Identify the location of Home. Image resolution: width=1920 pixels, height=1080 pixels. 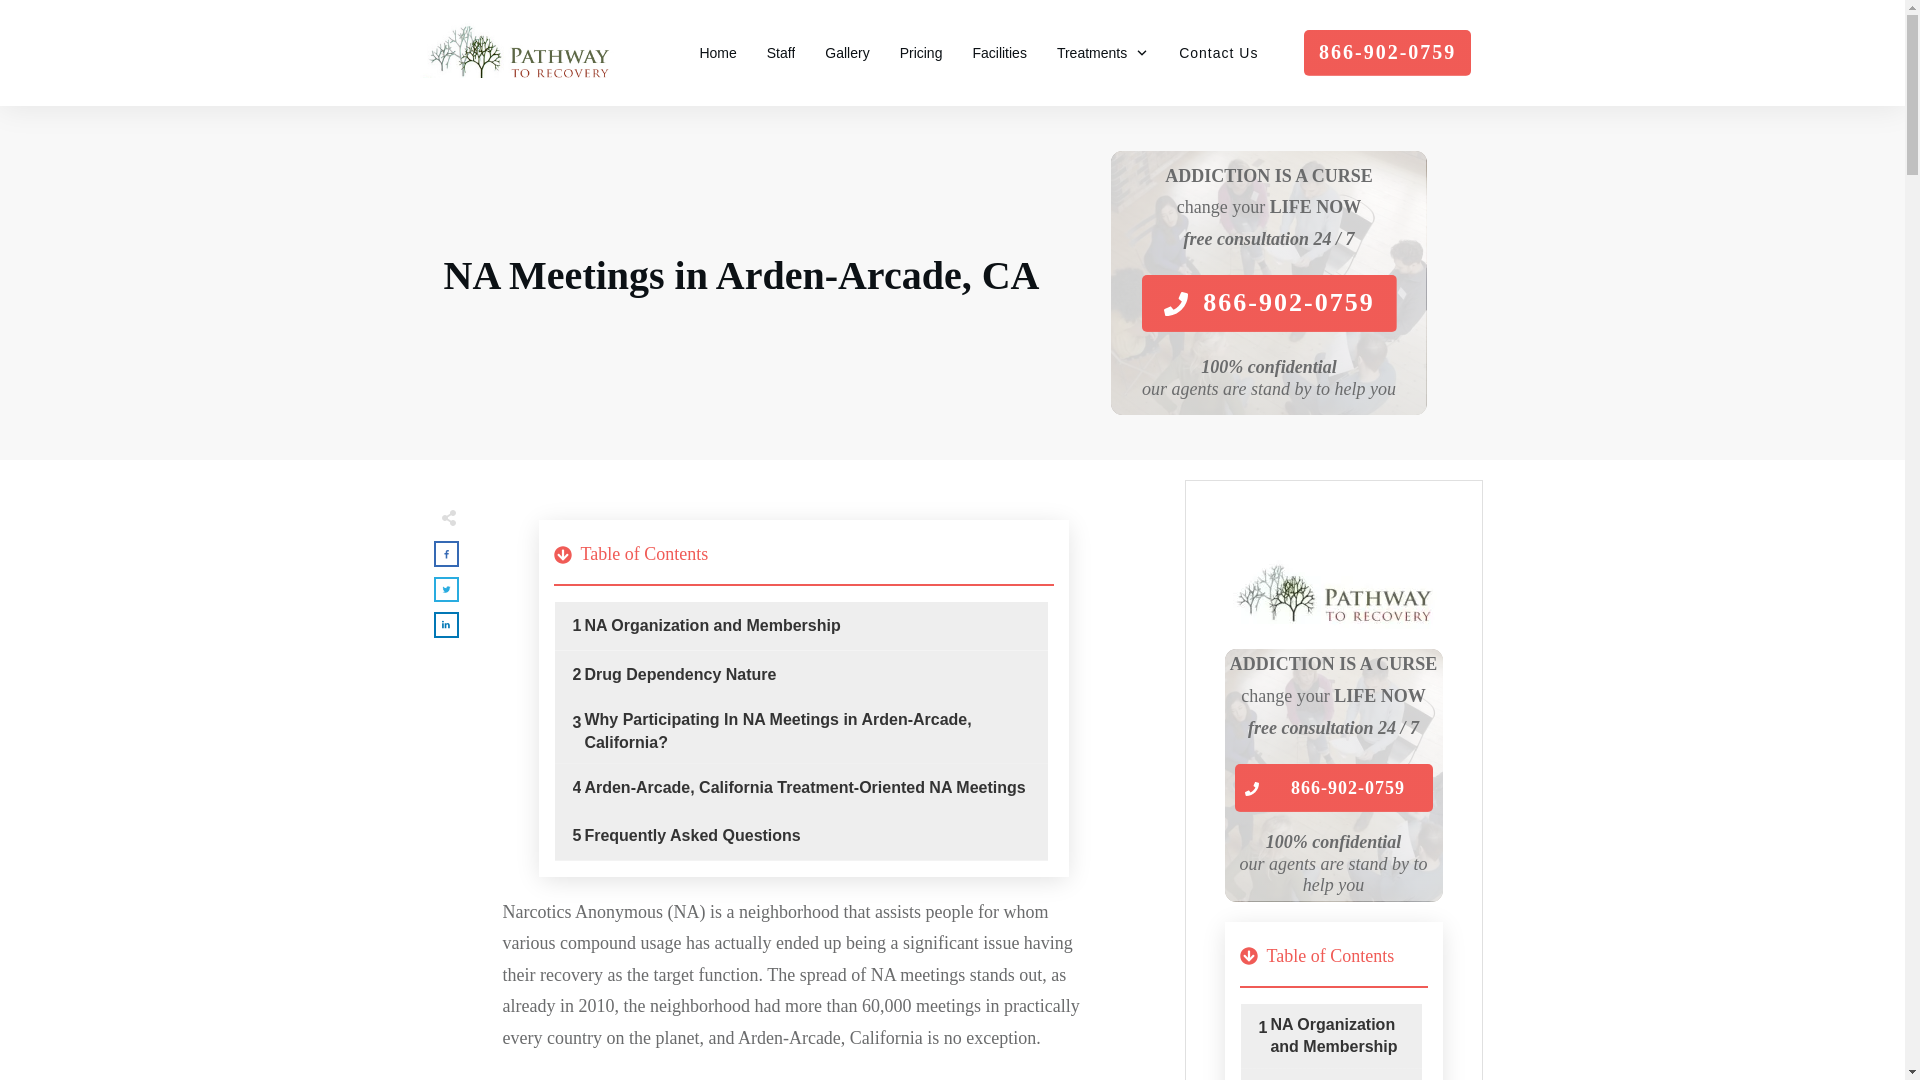
(716, 52).